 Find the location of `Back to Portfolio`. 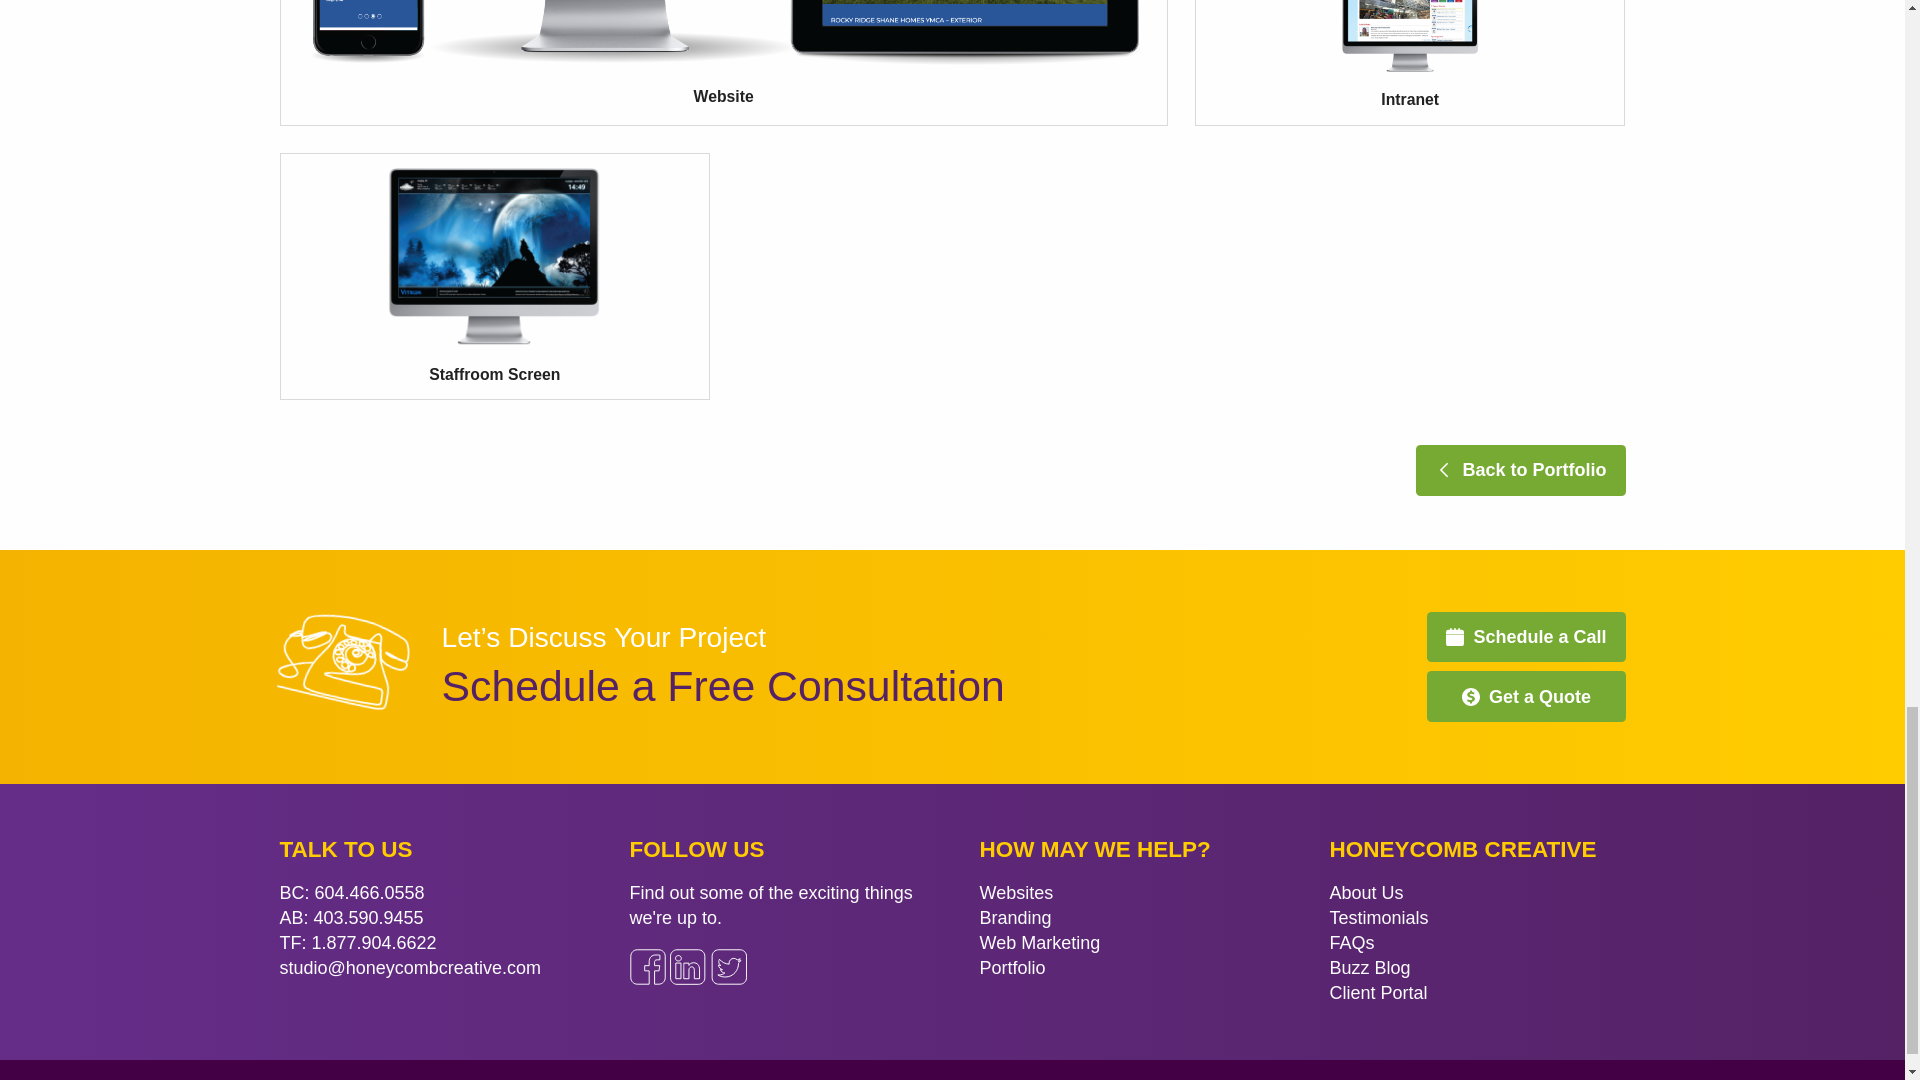

Back to Portfolio is located at coordinates (1520, 470).